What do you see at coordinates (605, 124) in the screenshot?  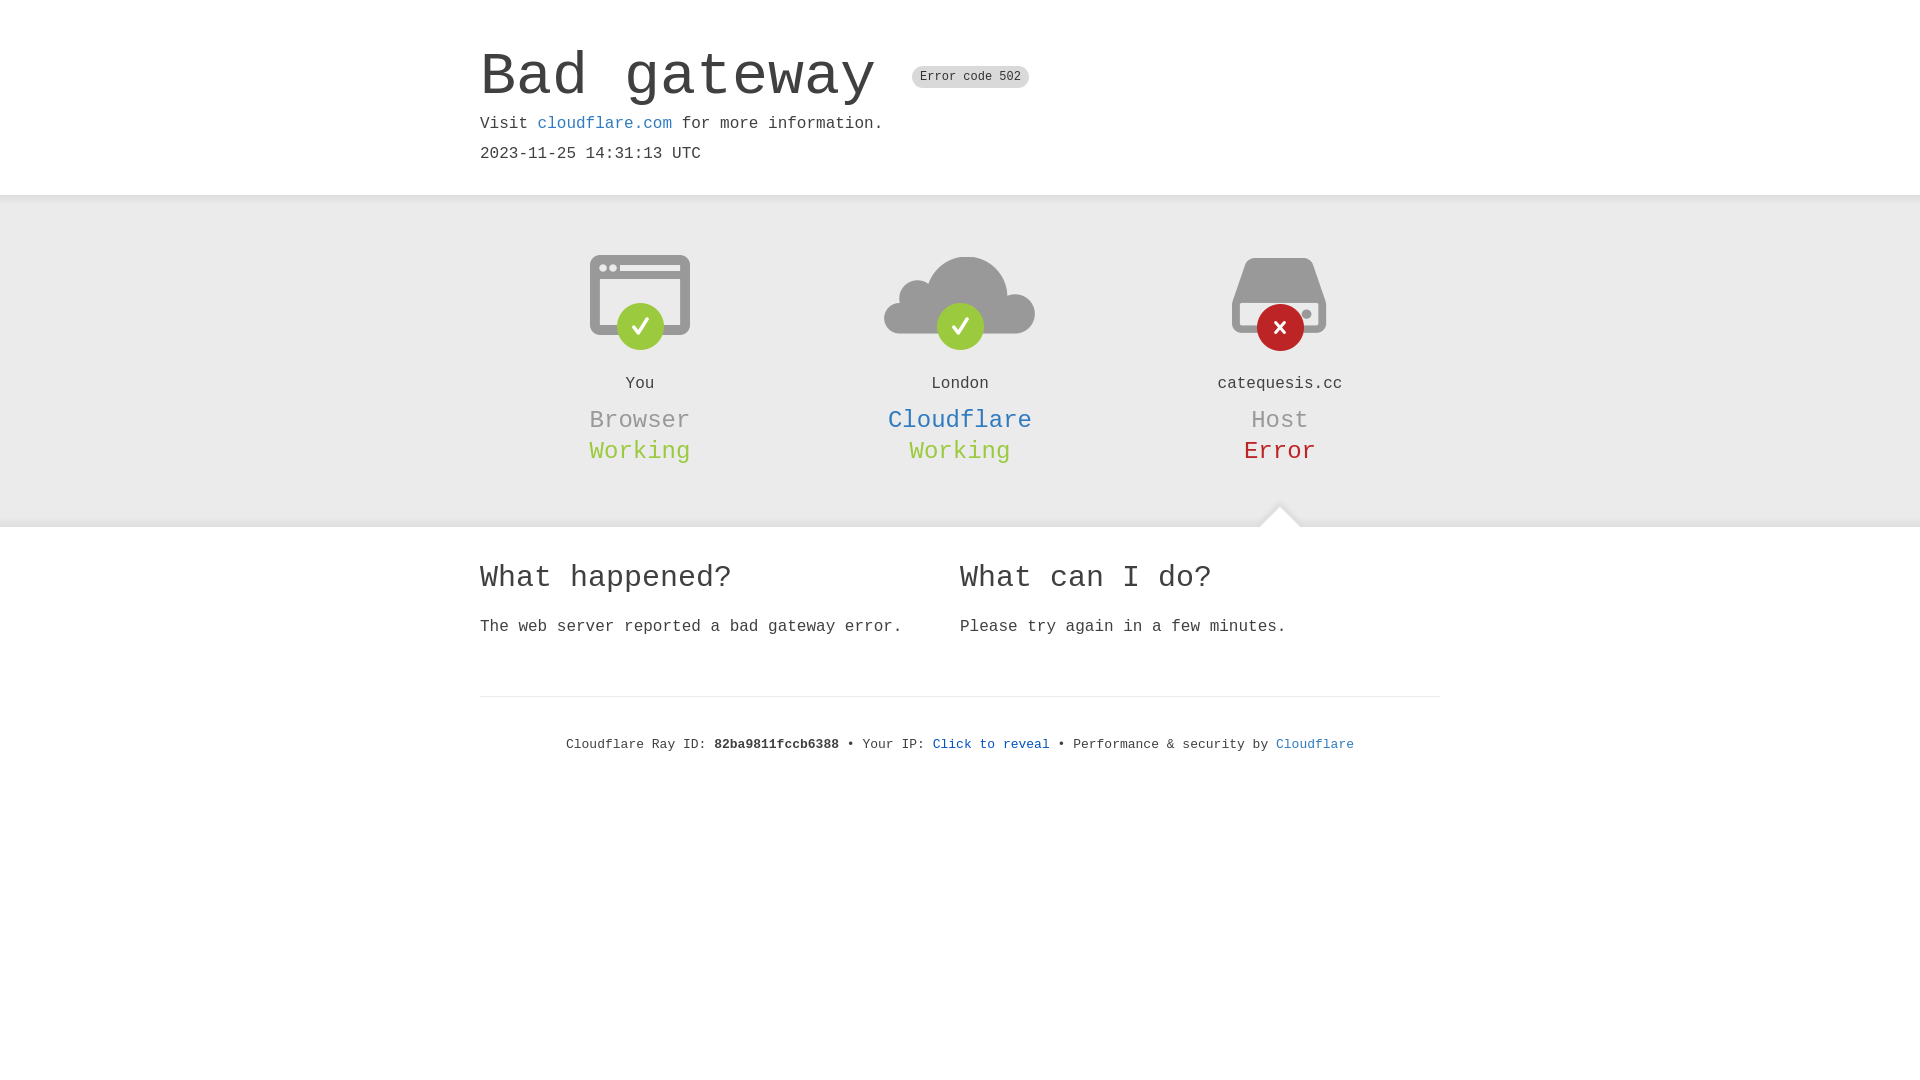 I see `cloudflare.com` at bounding box center [605, 124].